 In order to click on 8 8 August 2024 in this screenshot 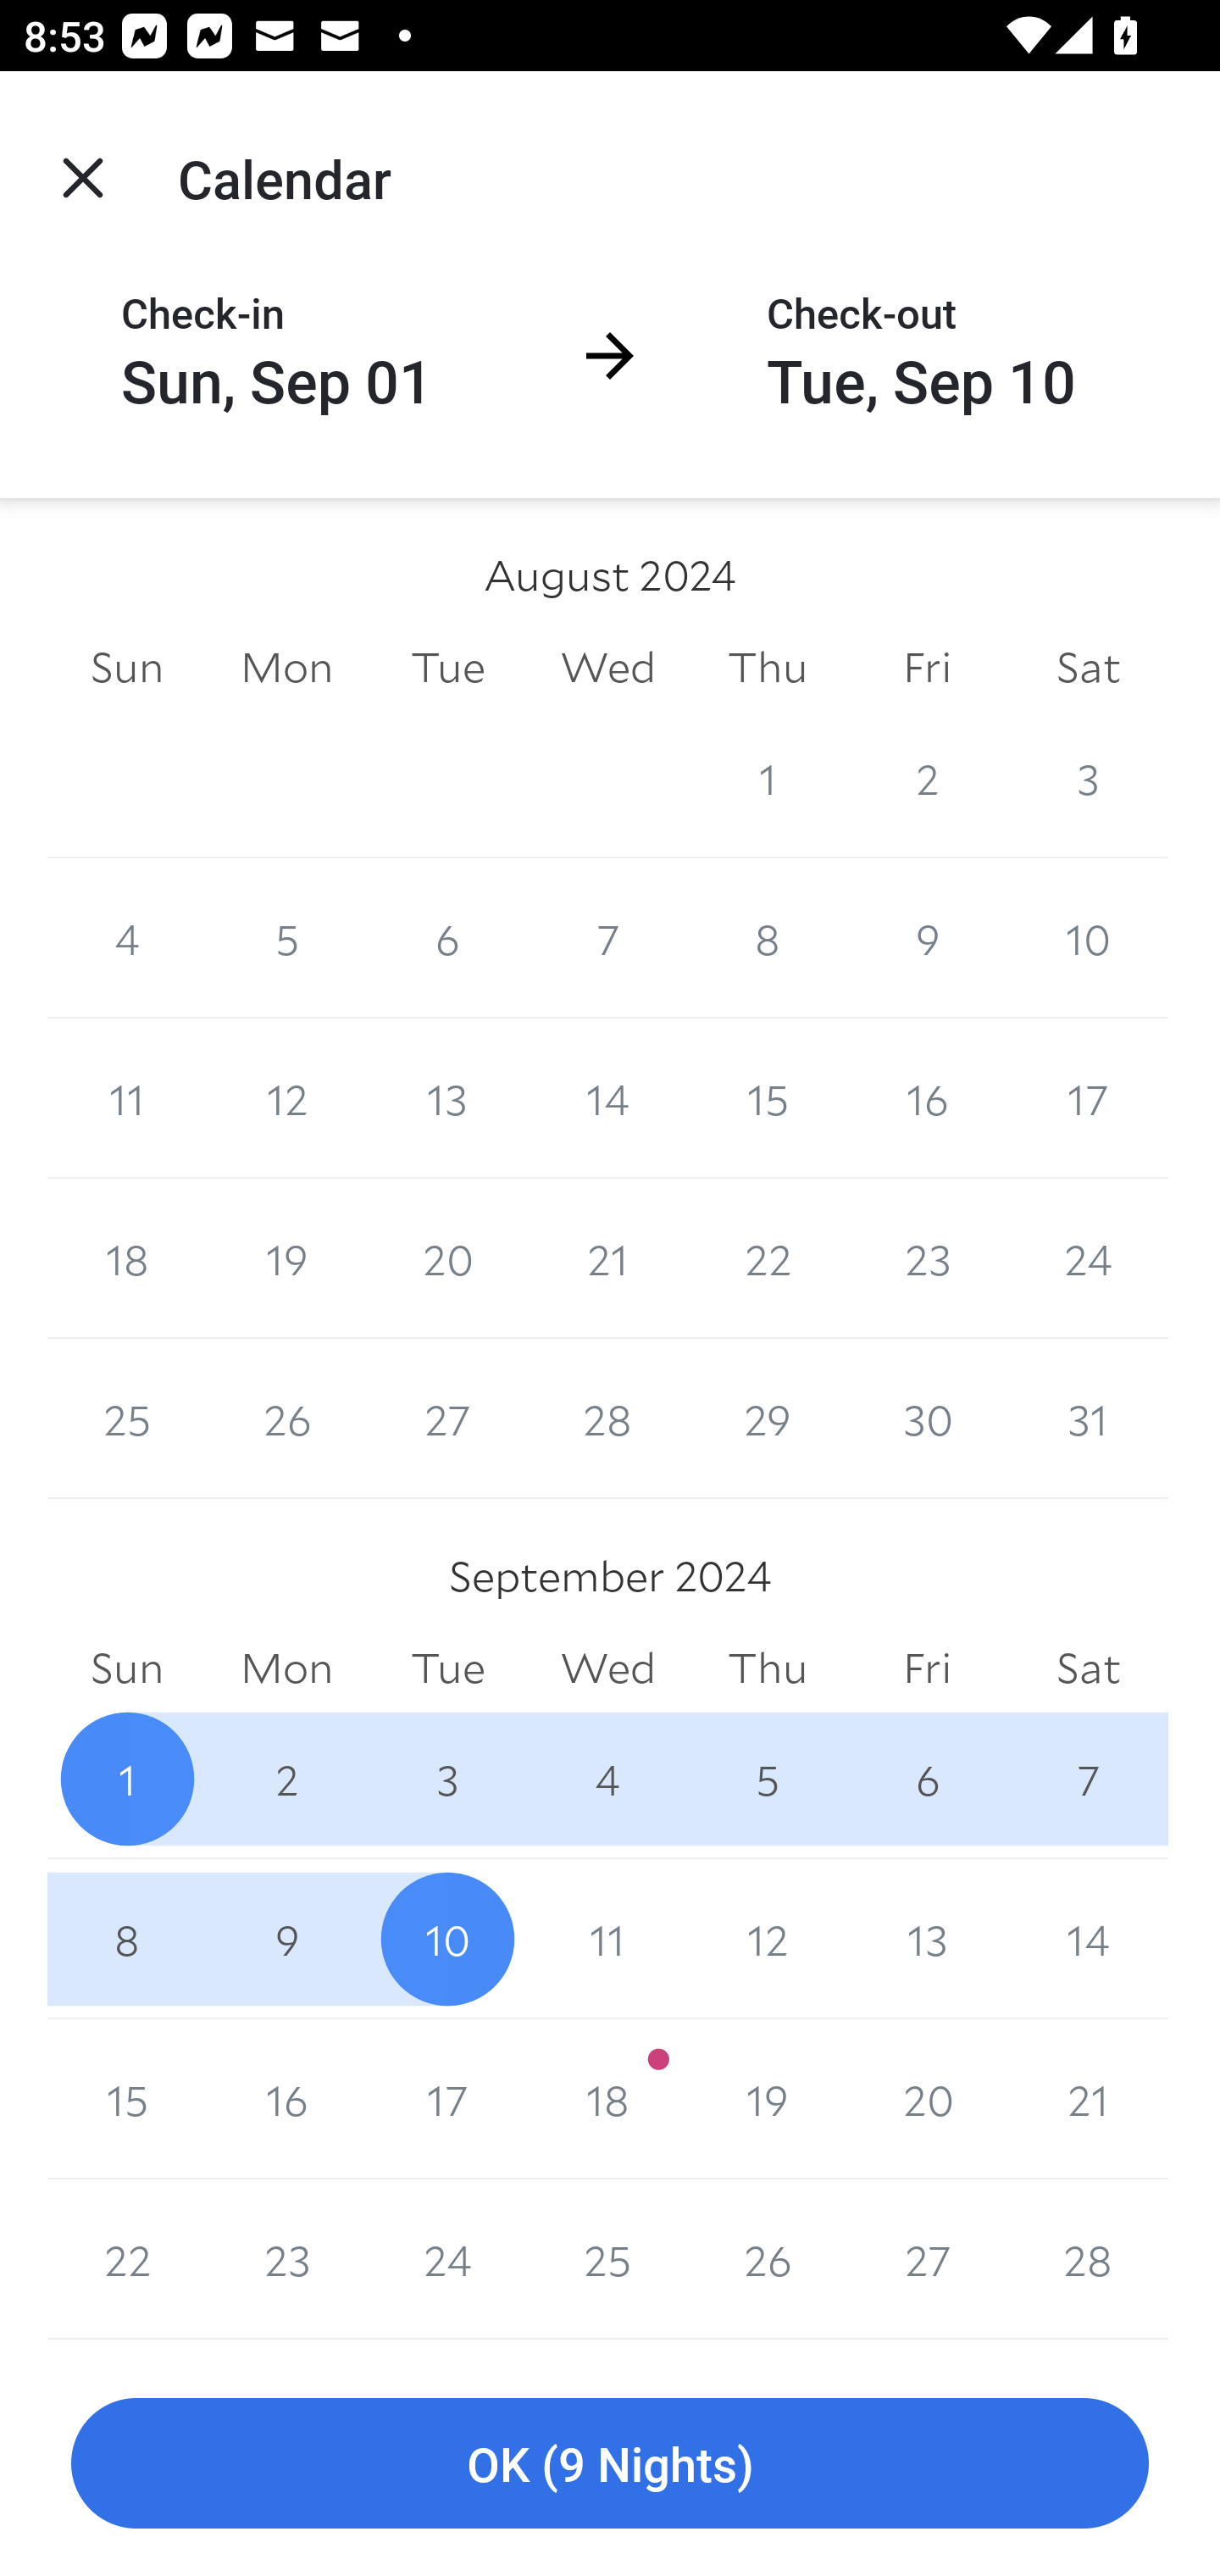, I will do `click(768, 937)`.